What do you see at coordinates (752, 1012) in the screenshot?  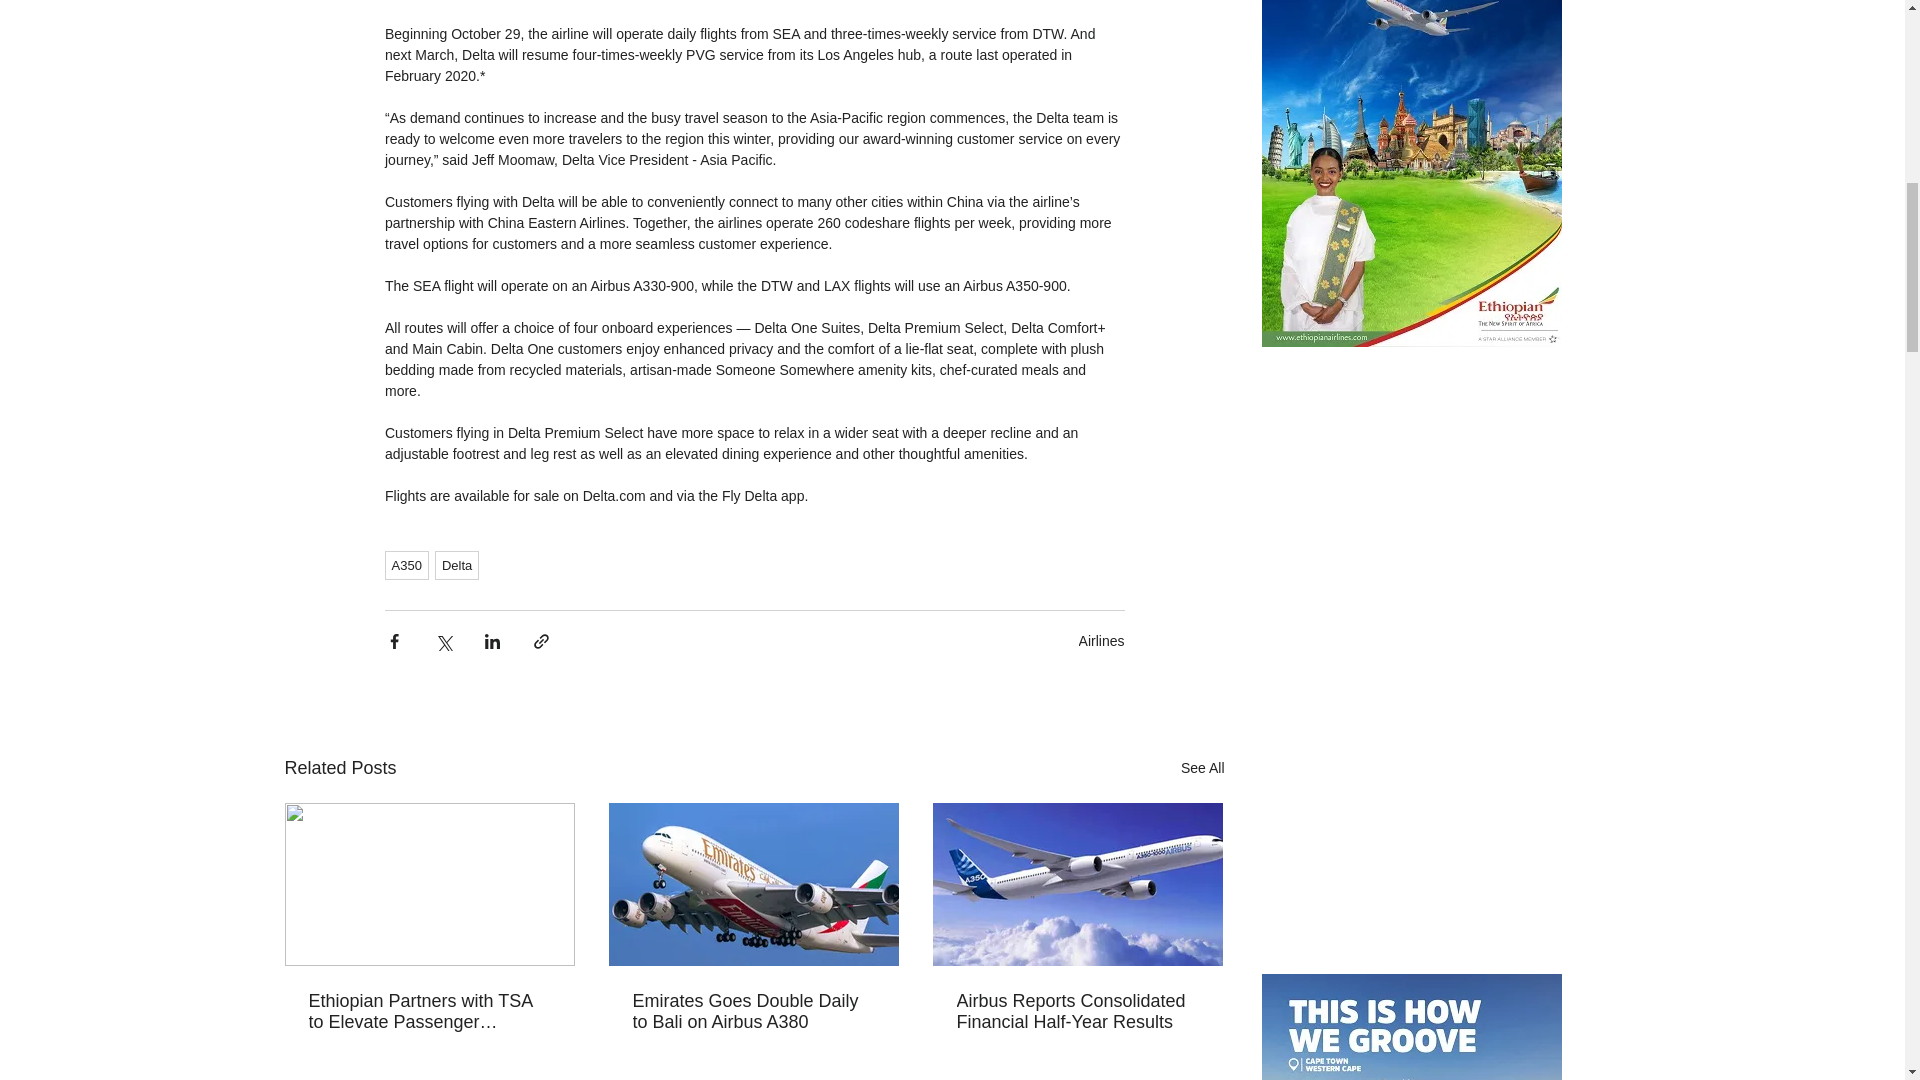 I see `Emirates Goes Double Daily to Bali on Airbus A380` at bounding box center [752, 1012].